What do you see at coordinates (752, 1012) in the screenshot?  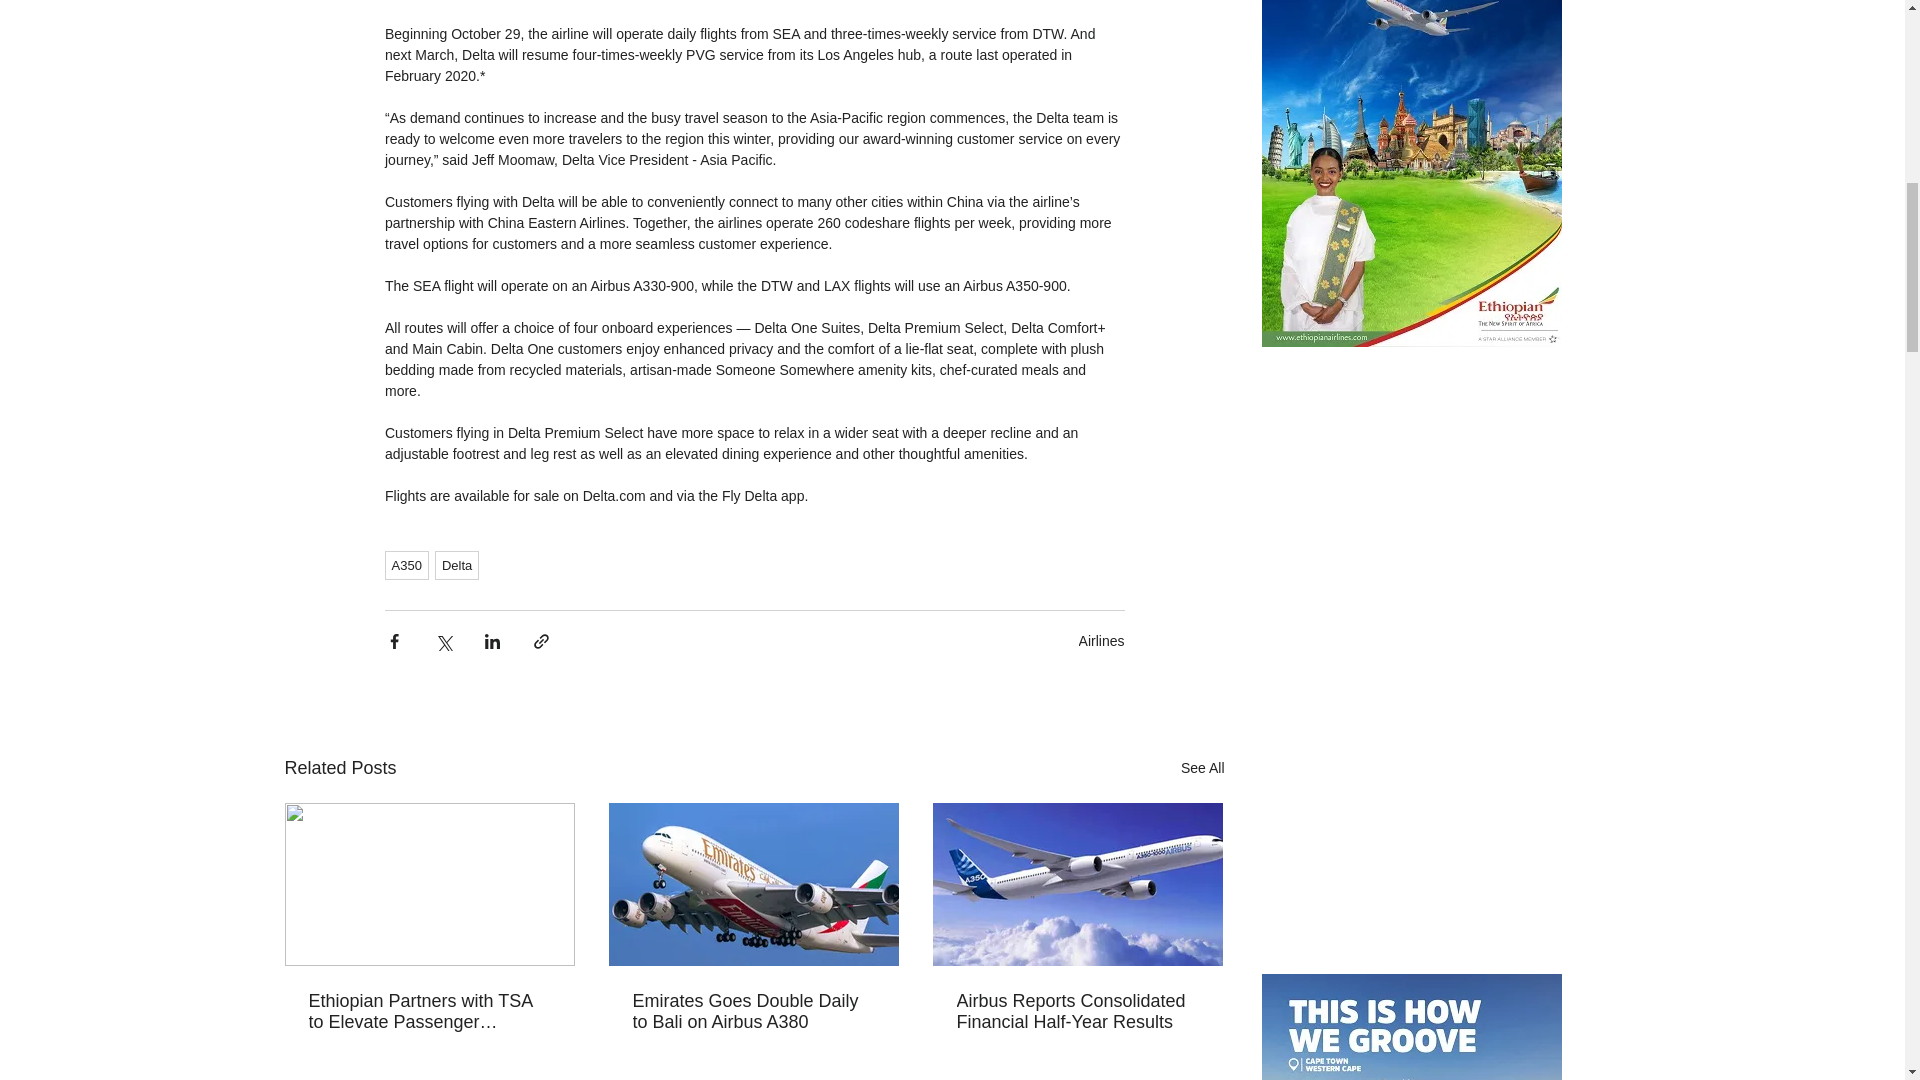 I see `Emirates Goes Double Daily to Bali on Airbus A380` at bounding box center [752, 1012].